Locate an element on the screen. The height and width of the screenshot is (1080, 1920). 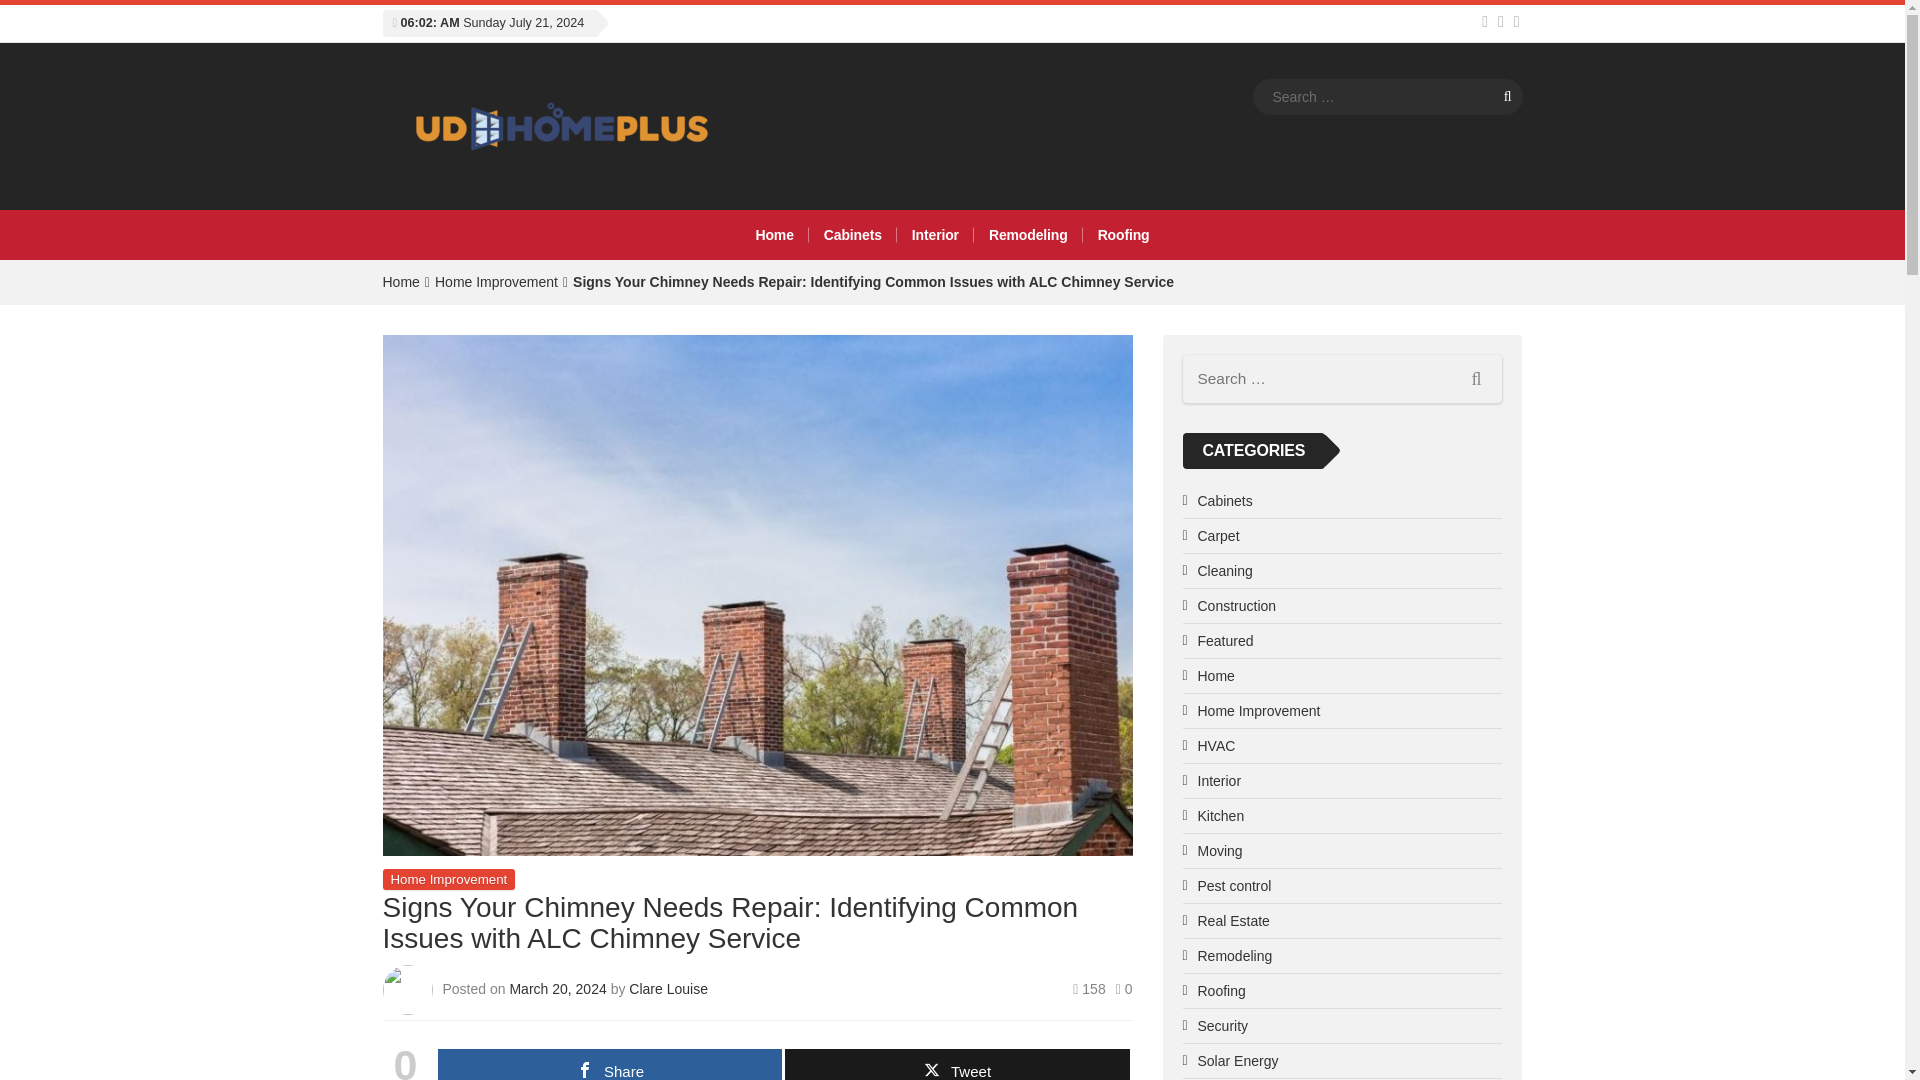
Cabinets is located at coordinates (852, 234).